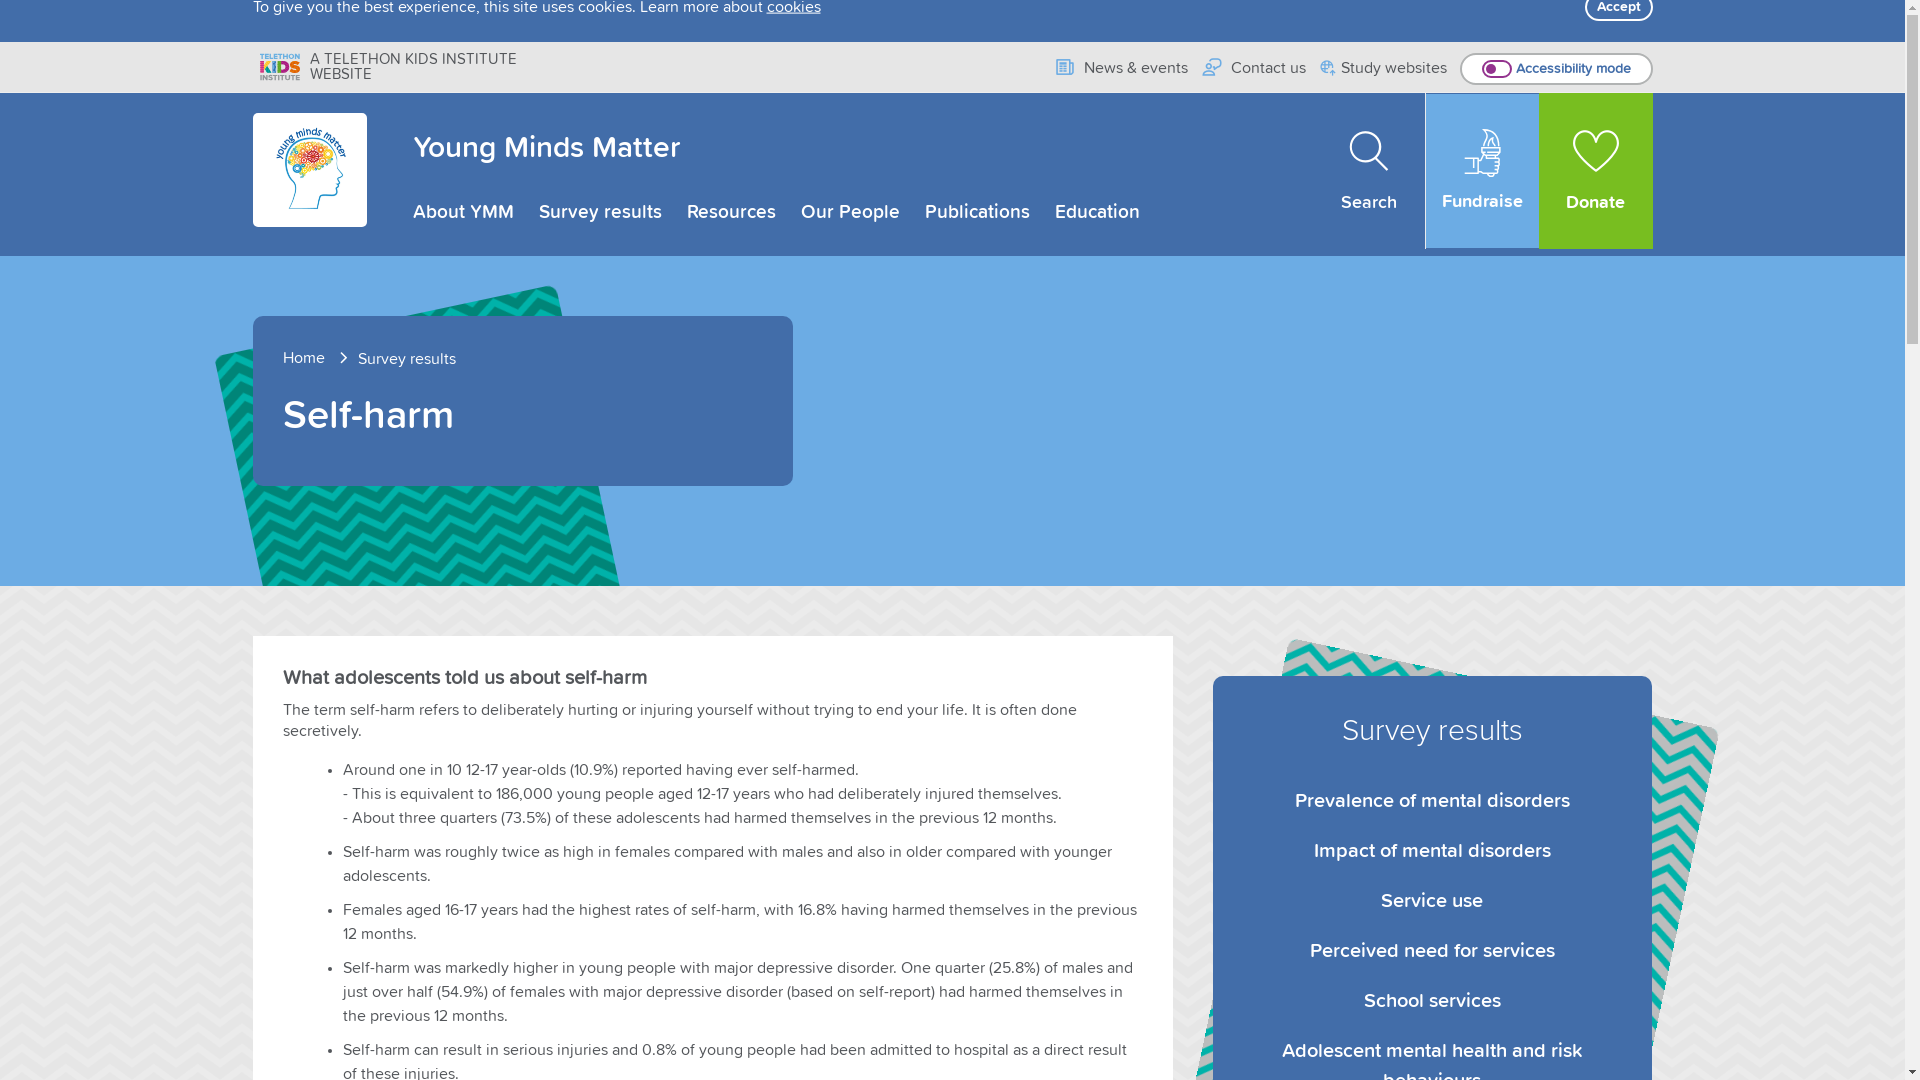 The height and width of the screenshot is (1080, 1920). I want to click on News & events, so click(1120, 68).